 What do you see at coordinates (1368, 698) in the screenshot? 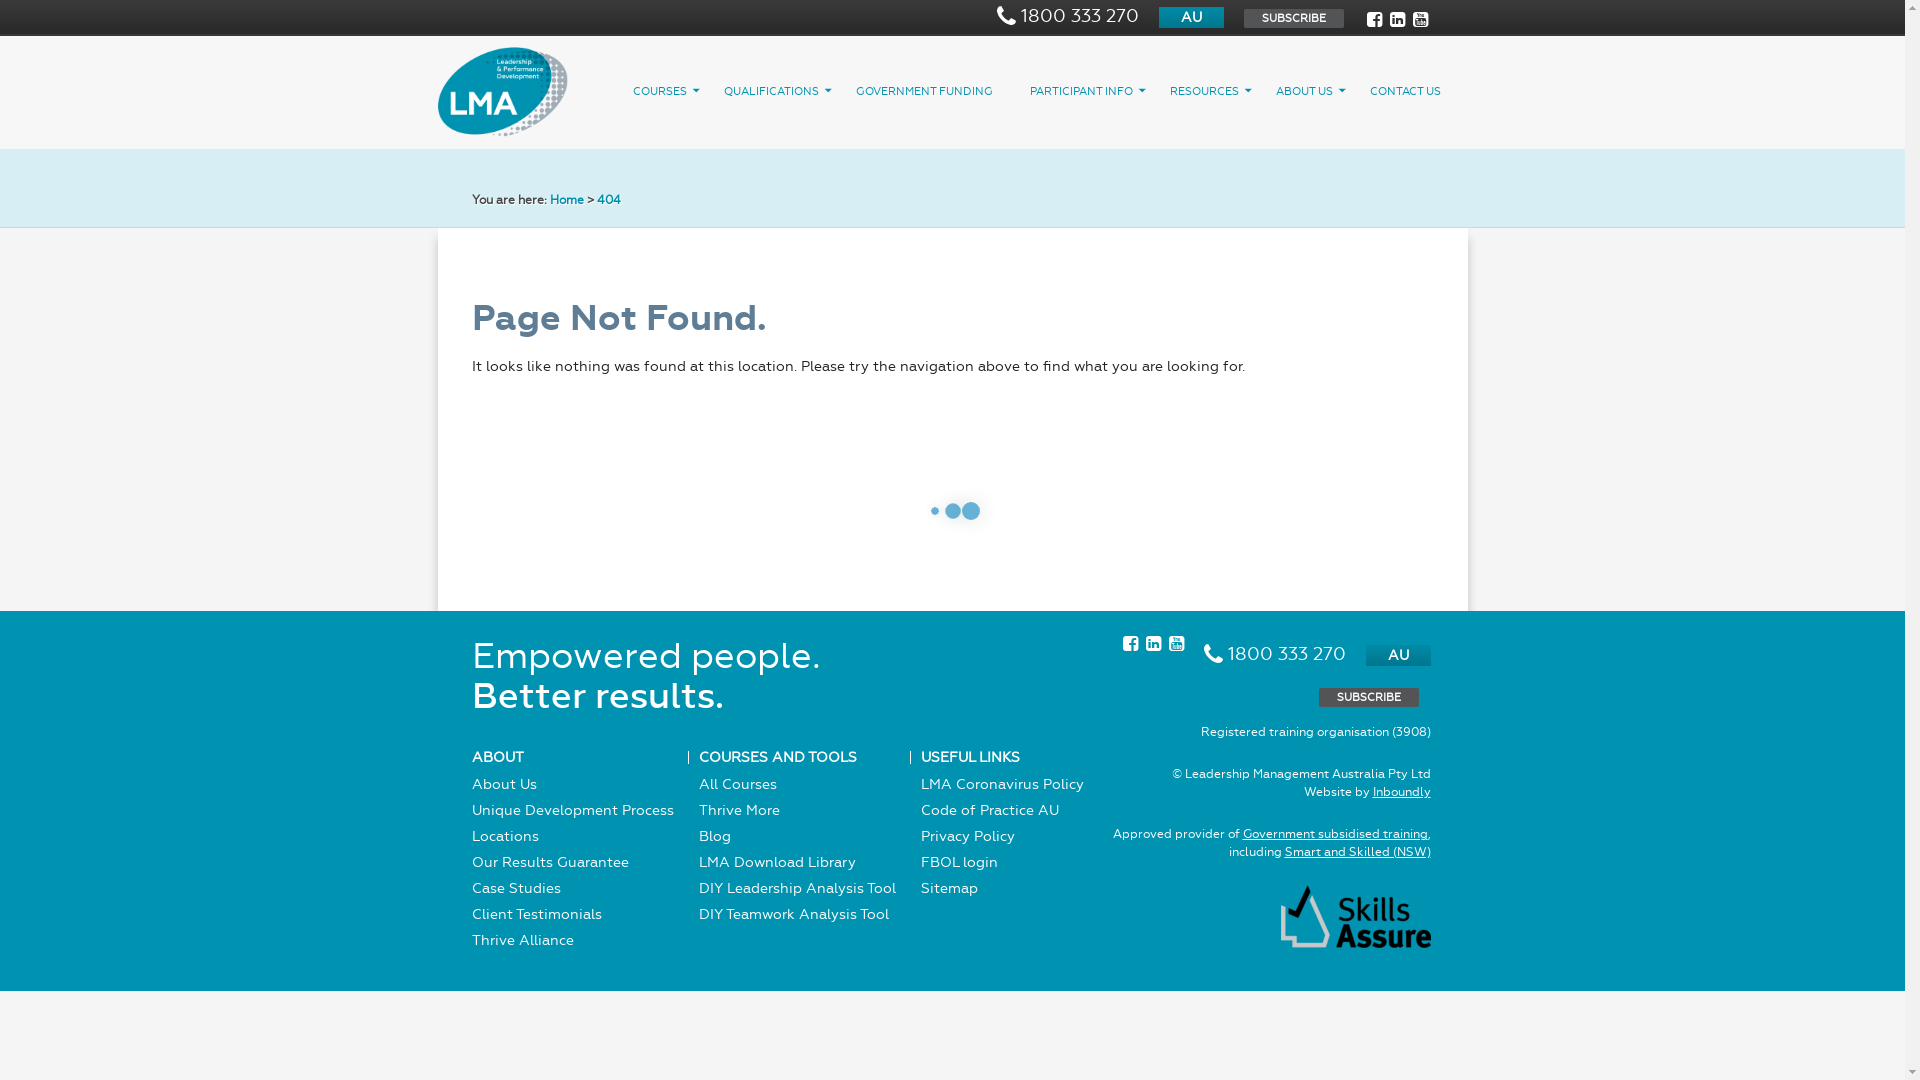
I see `SUBSCRIBE` at bounding box center [1368, 698].